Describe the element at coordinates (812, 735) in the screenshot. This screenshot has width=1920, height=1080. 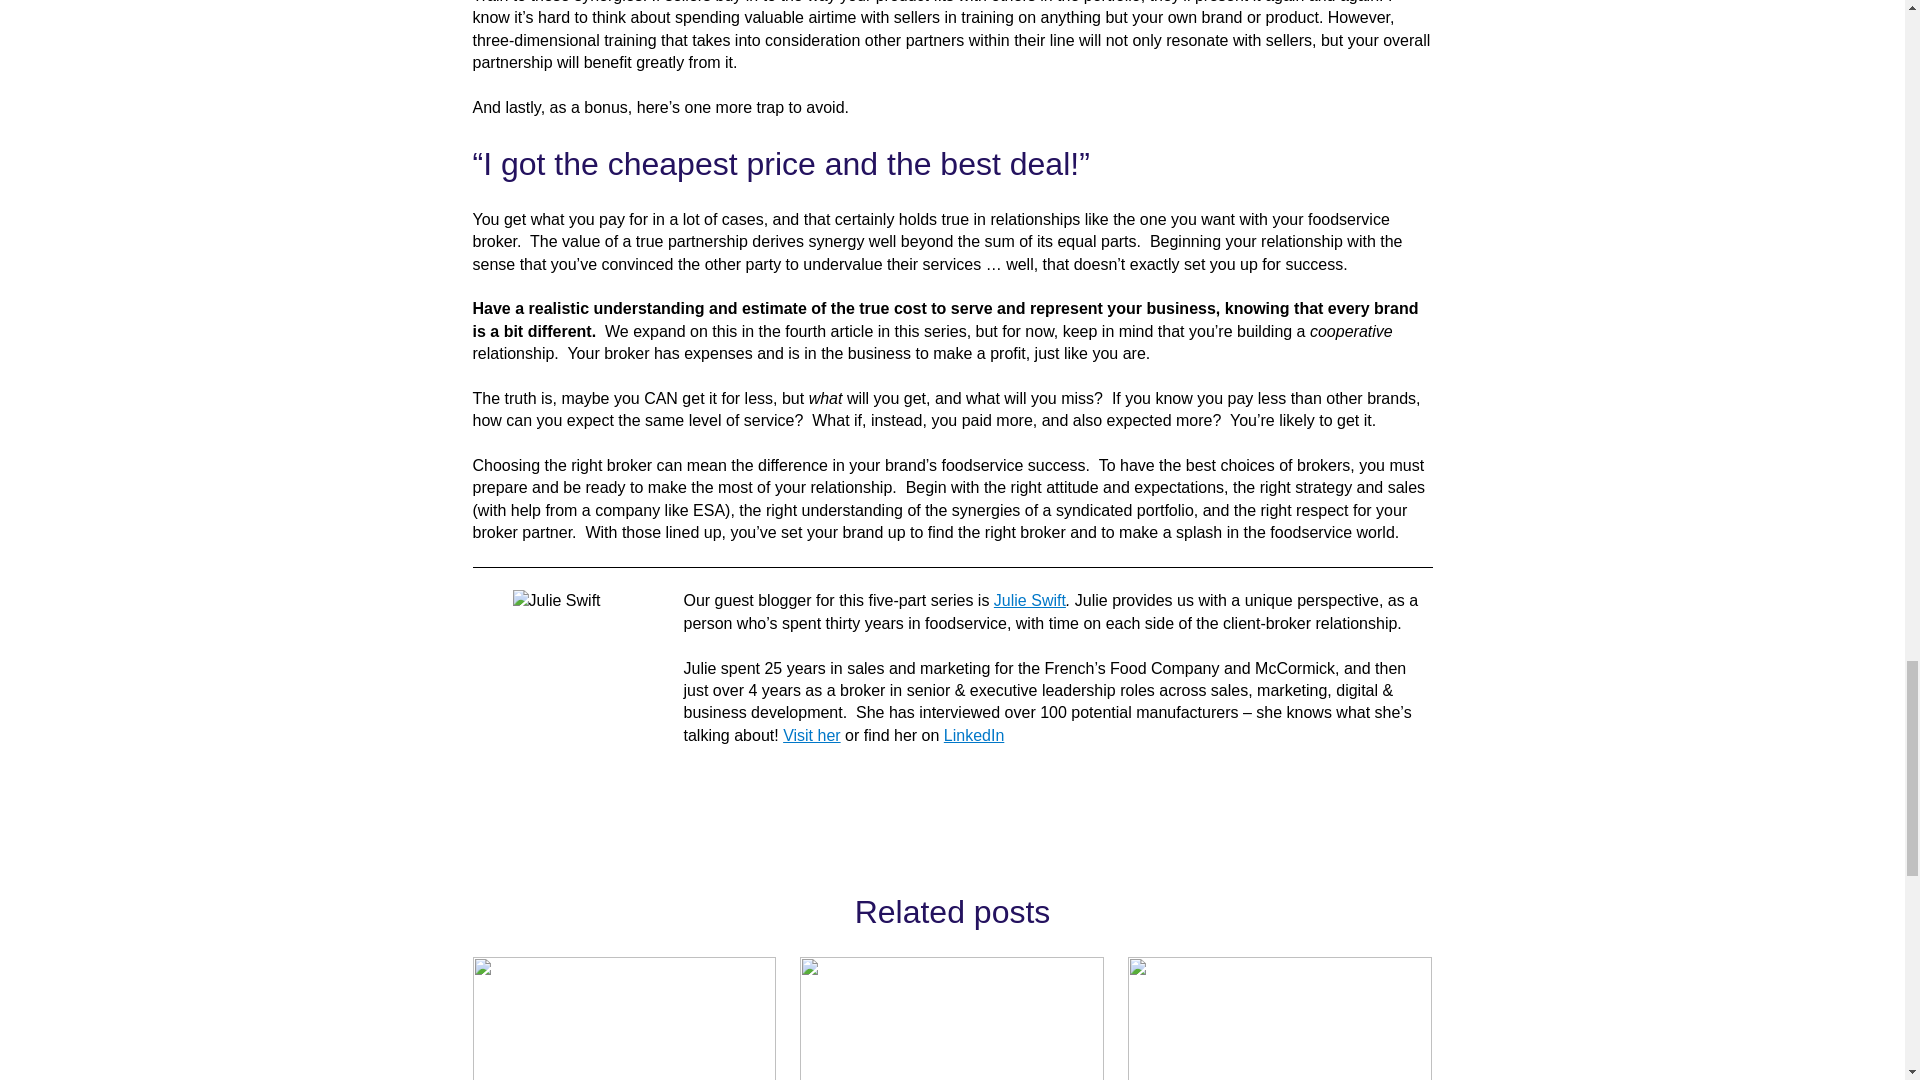
I see `Visit her` at that location.